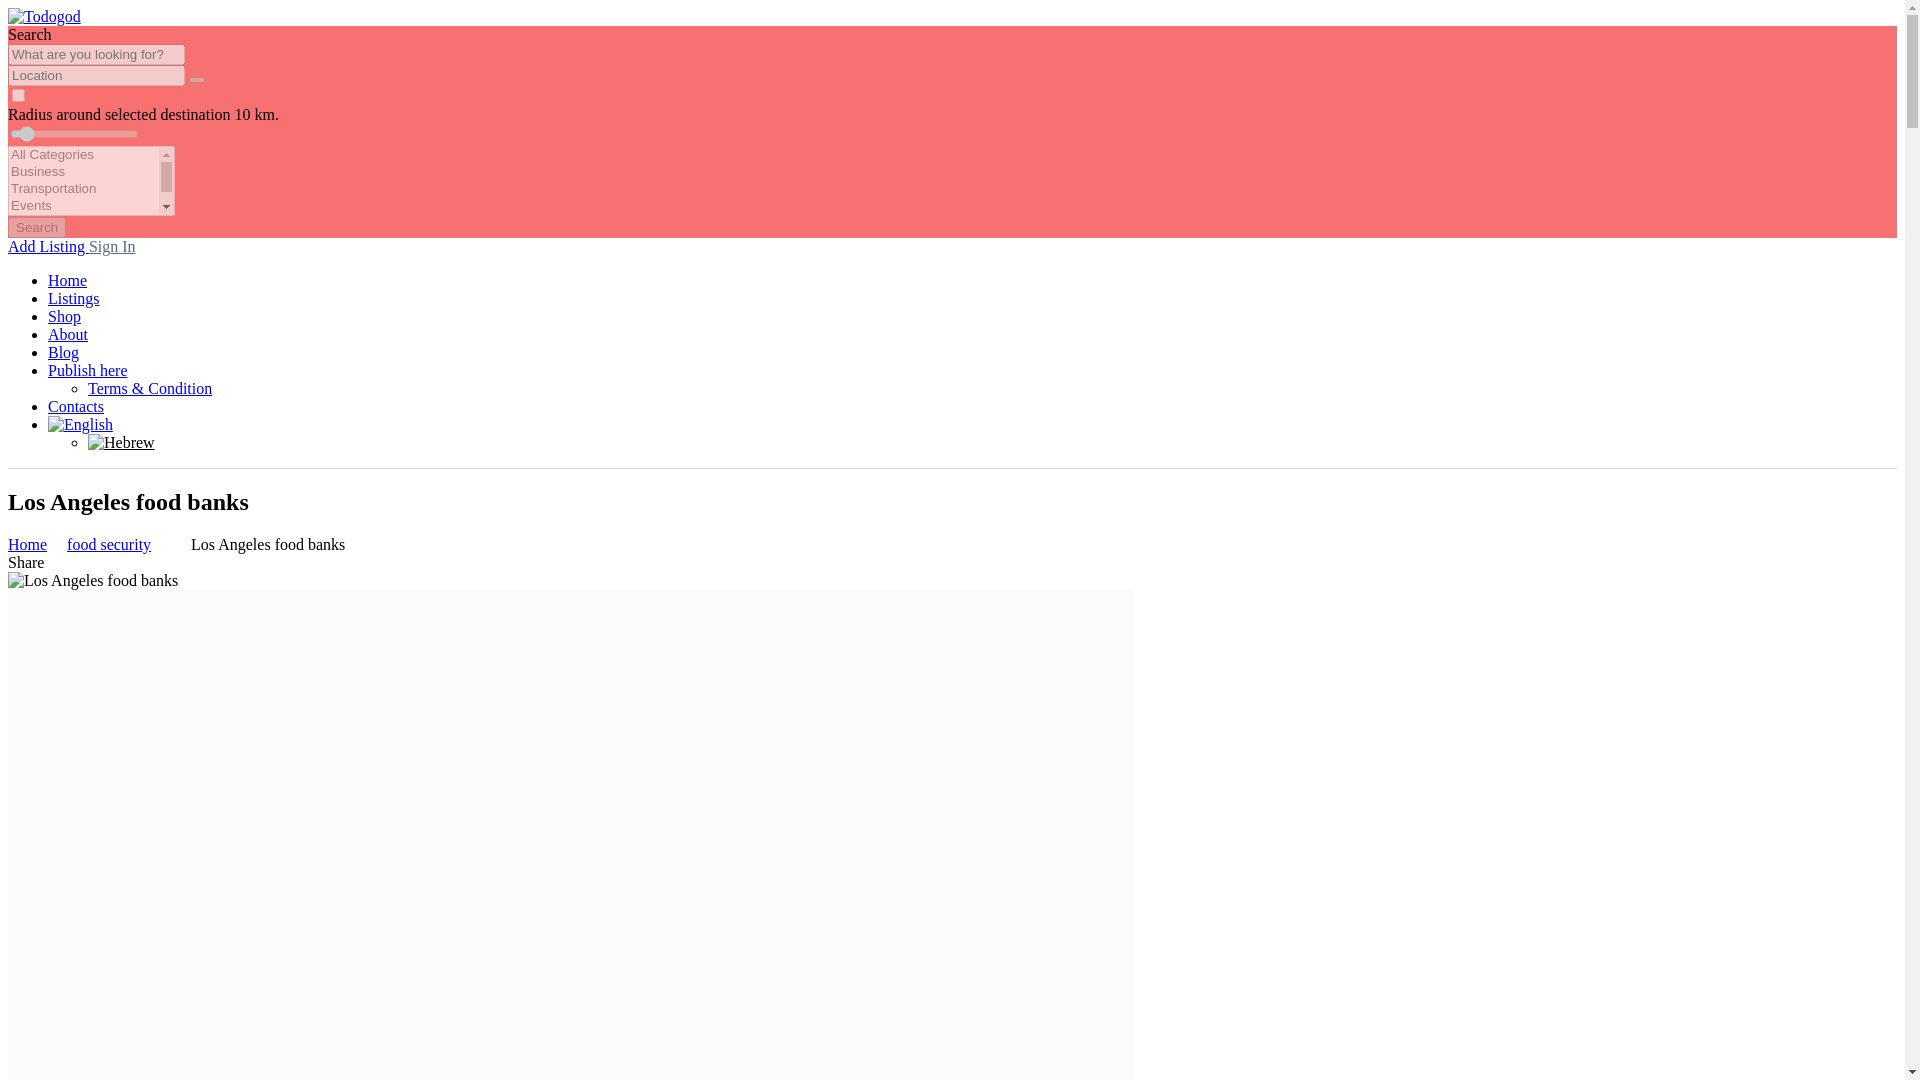 The width and height of the screenshot is (1920, 1080). What do you see at coordinates (74, 134) in the screenshot?
I see `10` at bounding box center [74, 134].